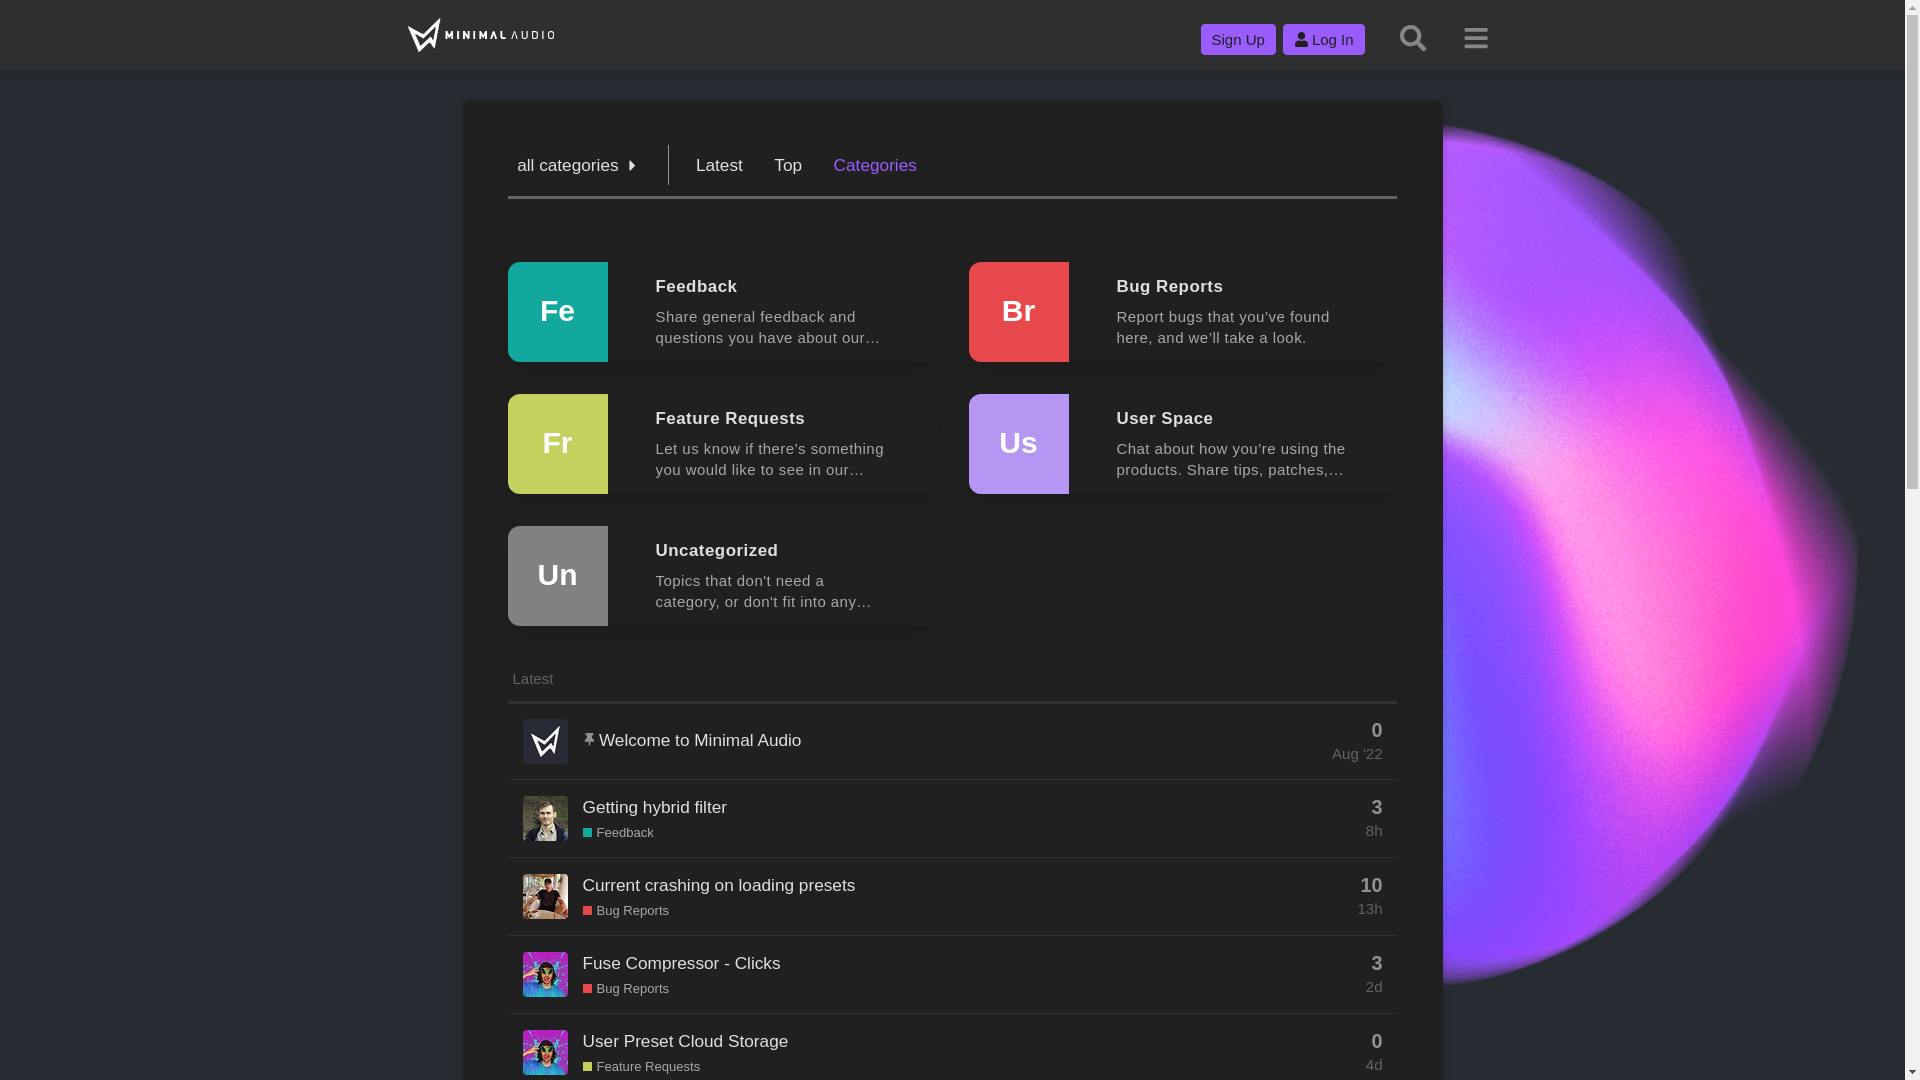  Describe the element at coordinates (546, 974) in the screenshot. I see `qbikmusik` at that location.